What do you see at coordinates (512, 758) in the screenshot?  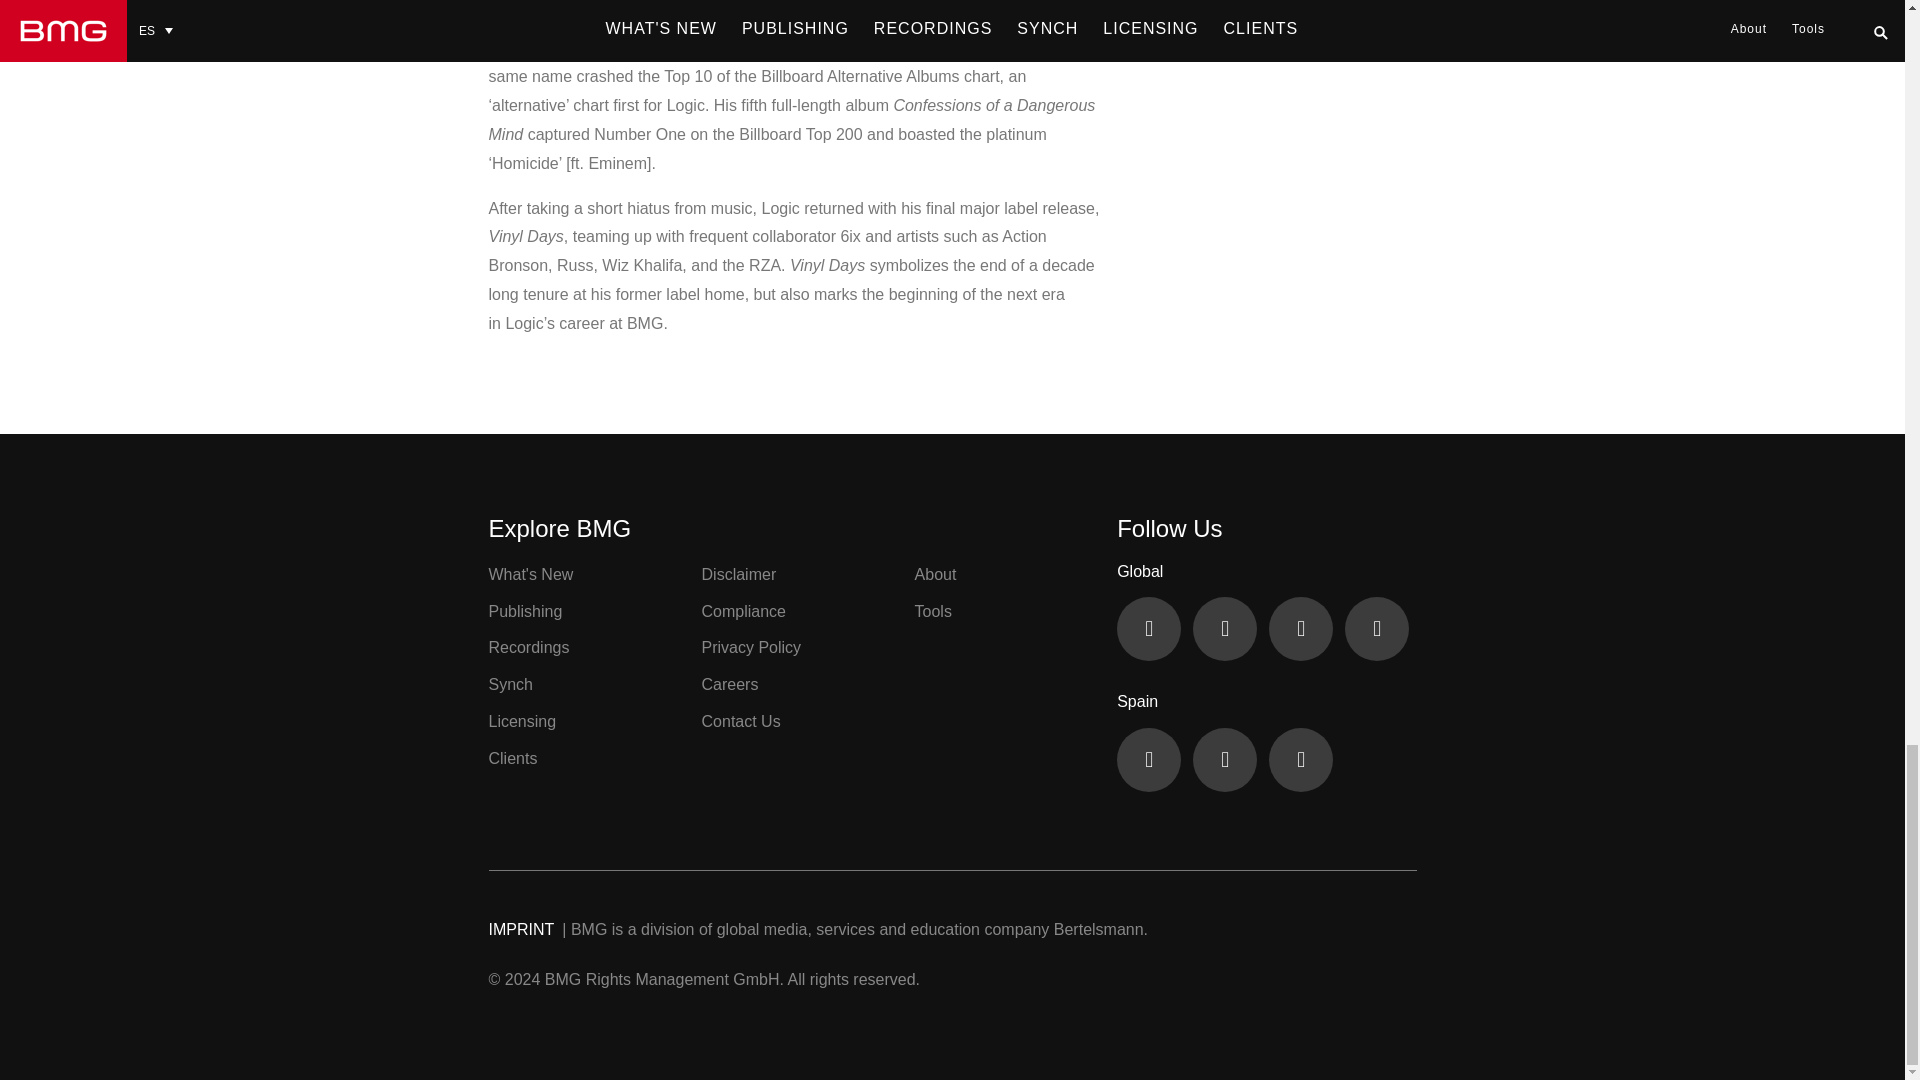 I see `Clients` at bounding box center [512, 758].